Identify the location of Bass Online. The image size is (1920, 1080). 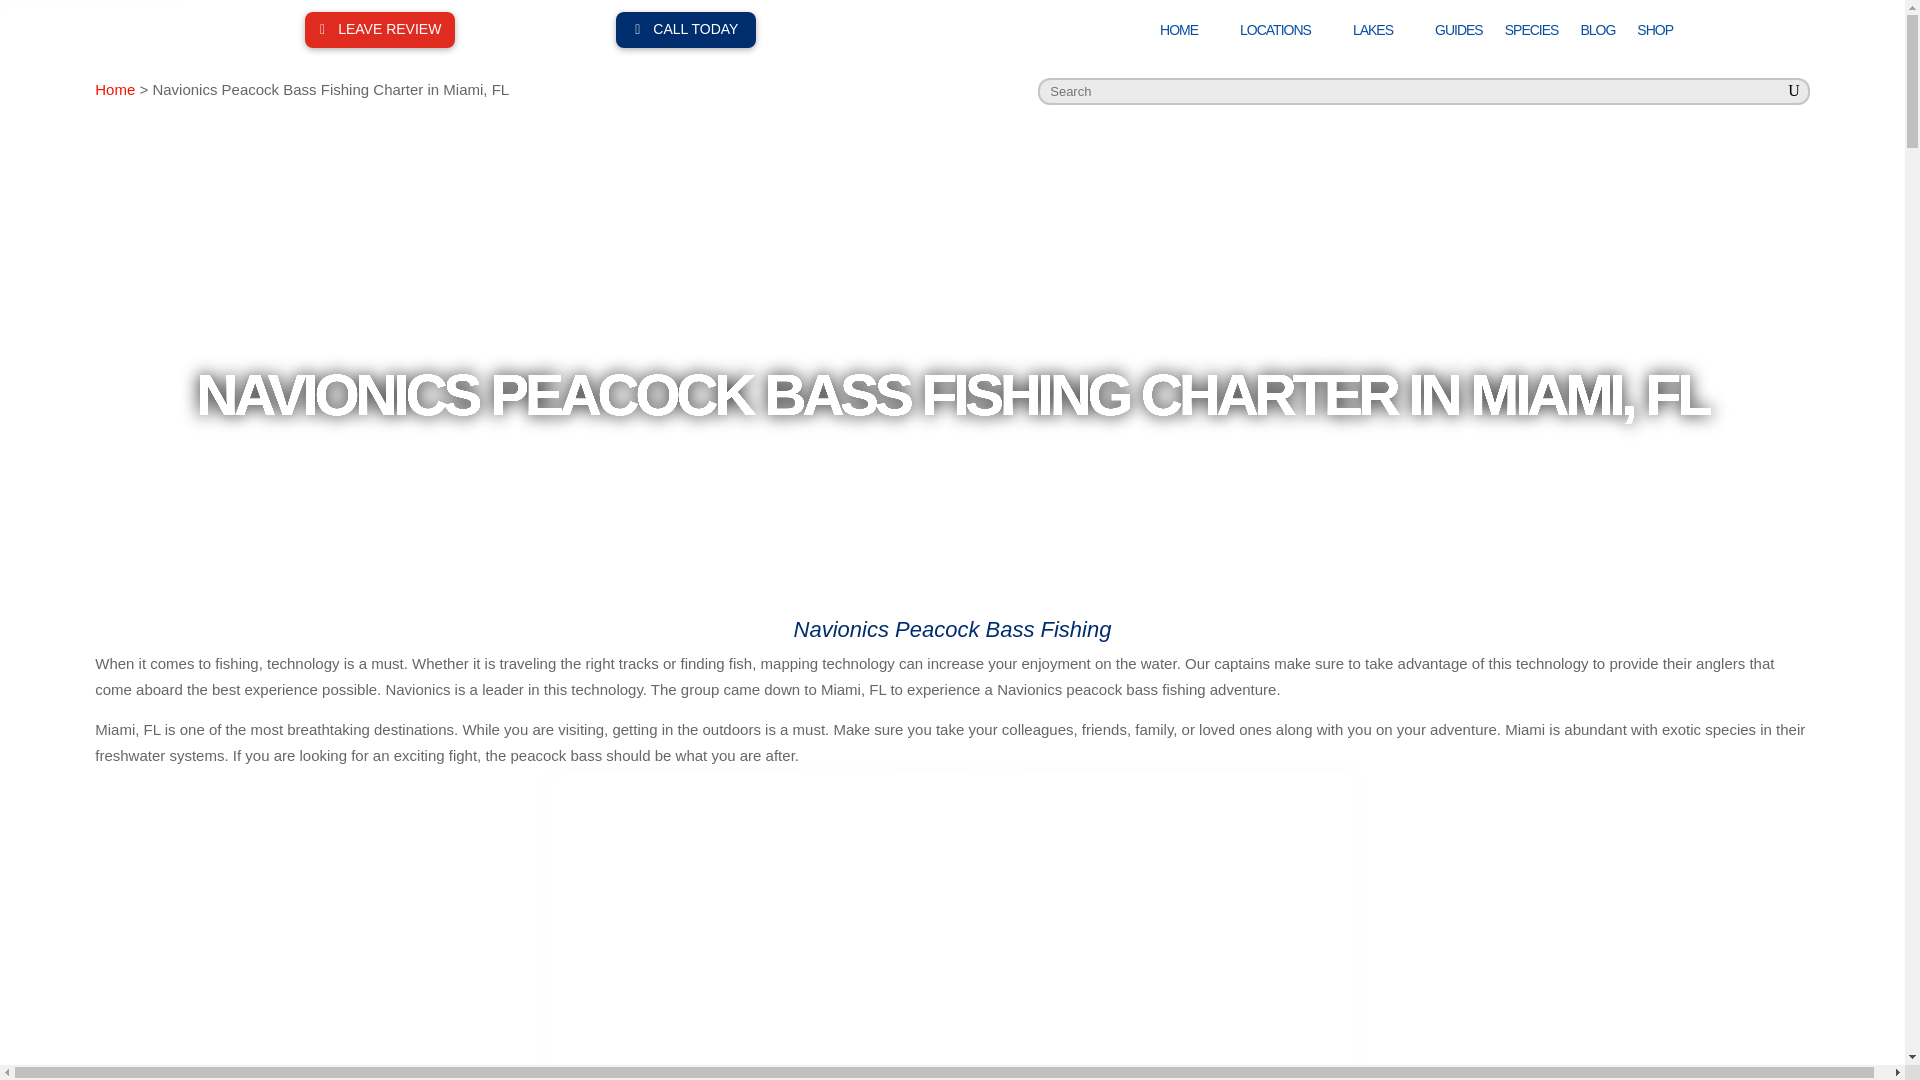
(1188, 34).